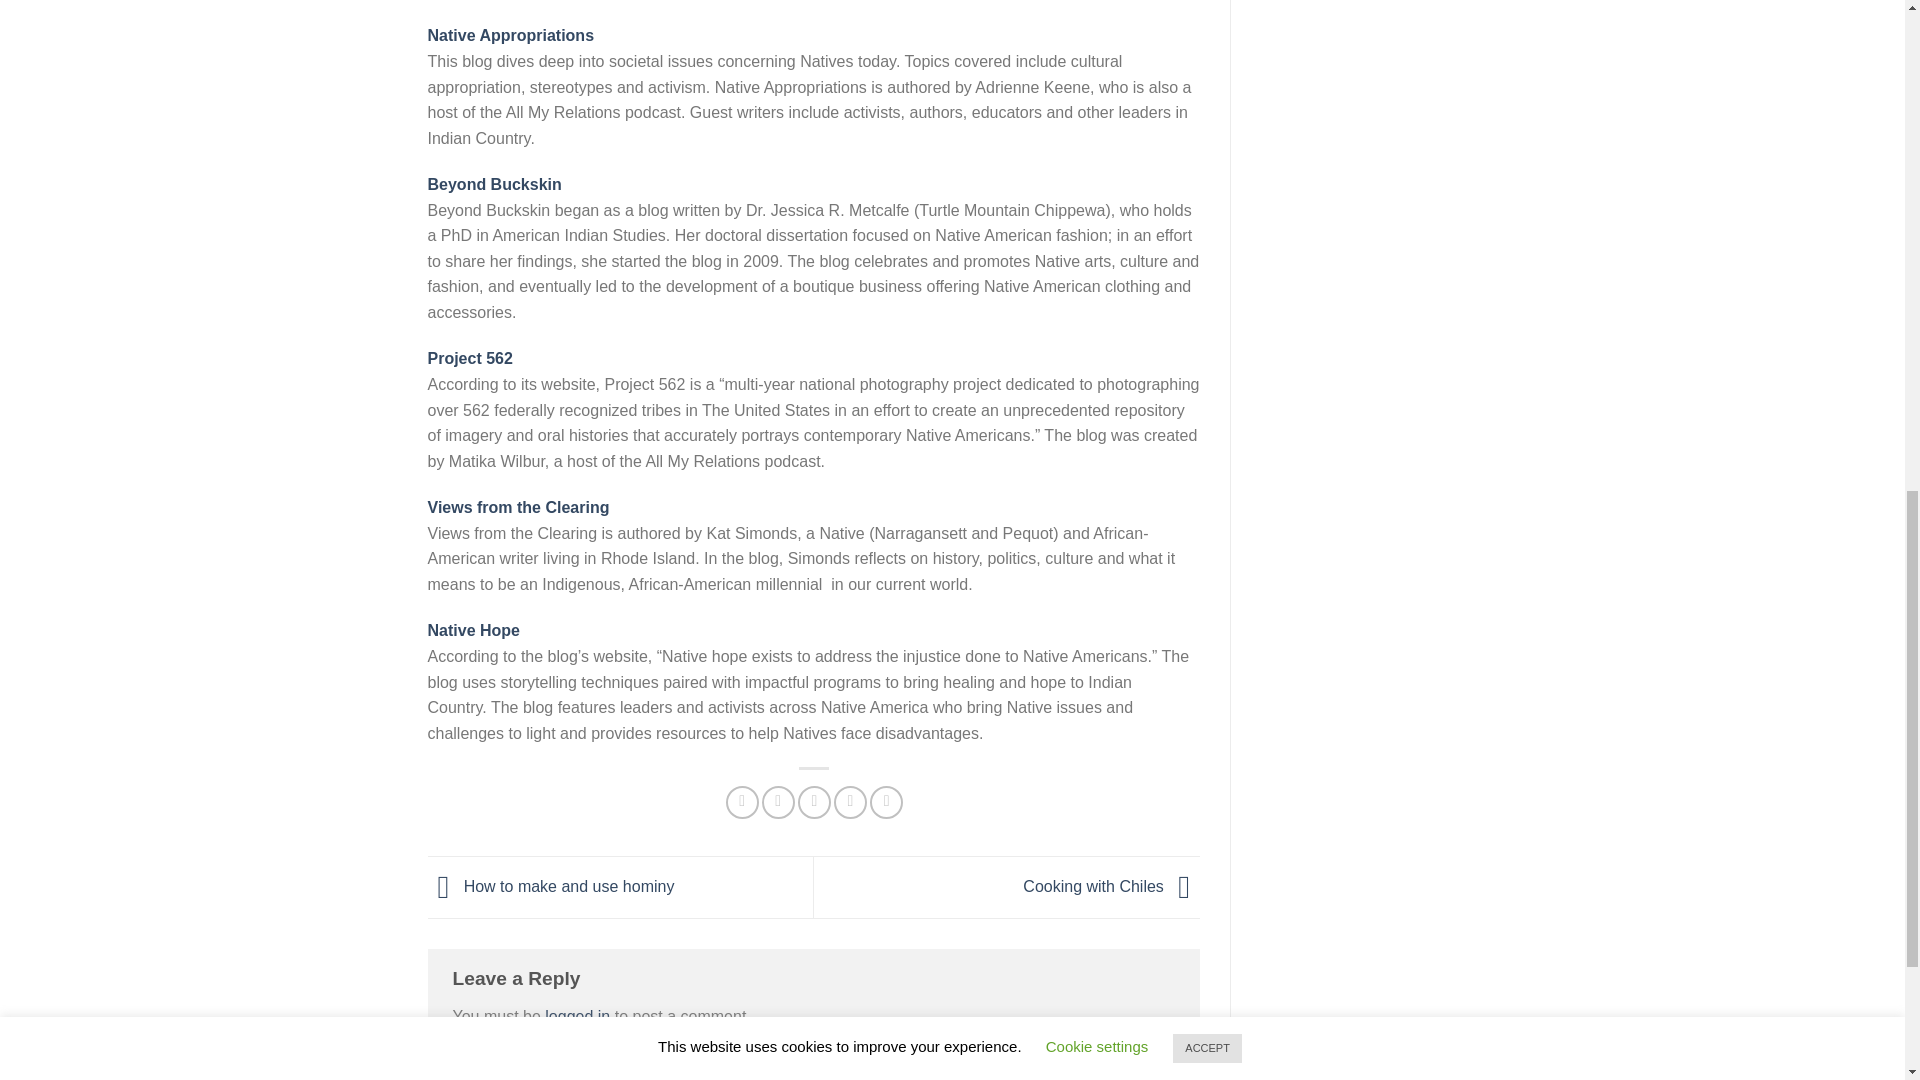 Image resolution: width=1920 pixels, height=1080 pixels. Describe the element at coordinates (778, 802) in the screenshot. I see `Share on Twitter` at that location.